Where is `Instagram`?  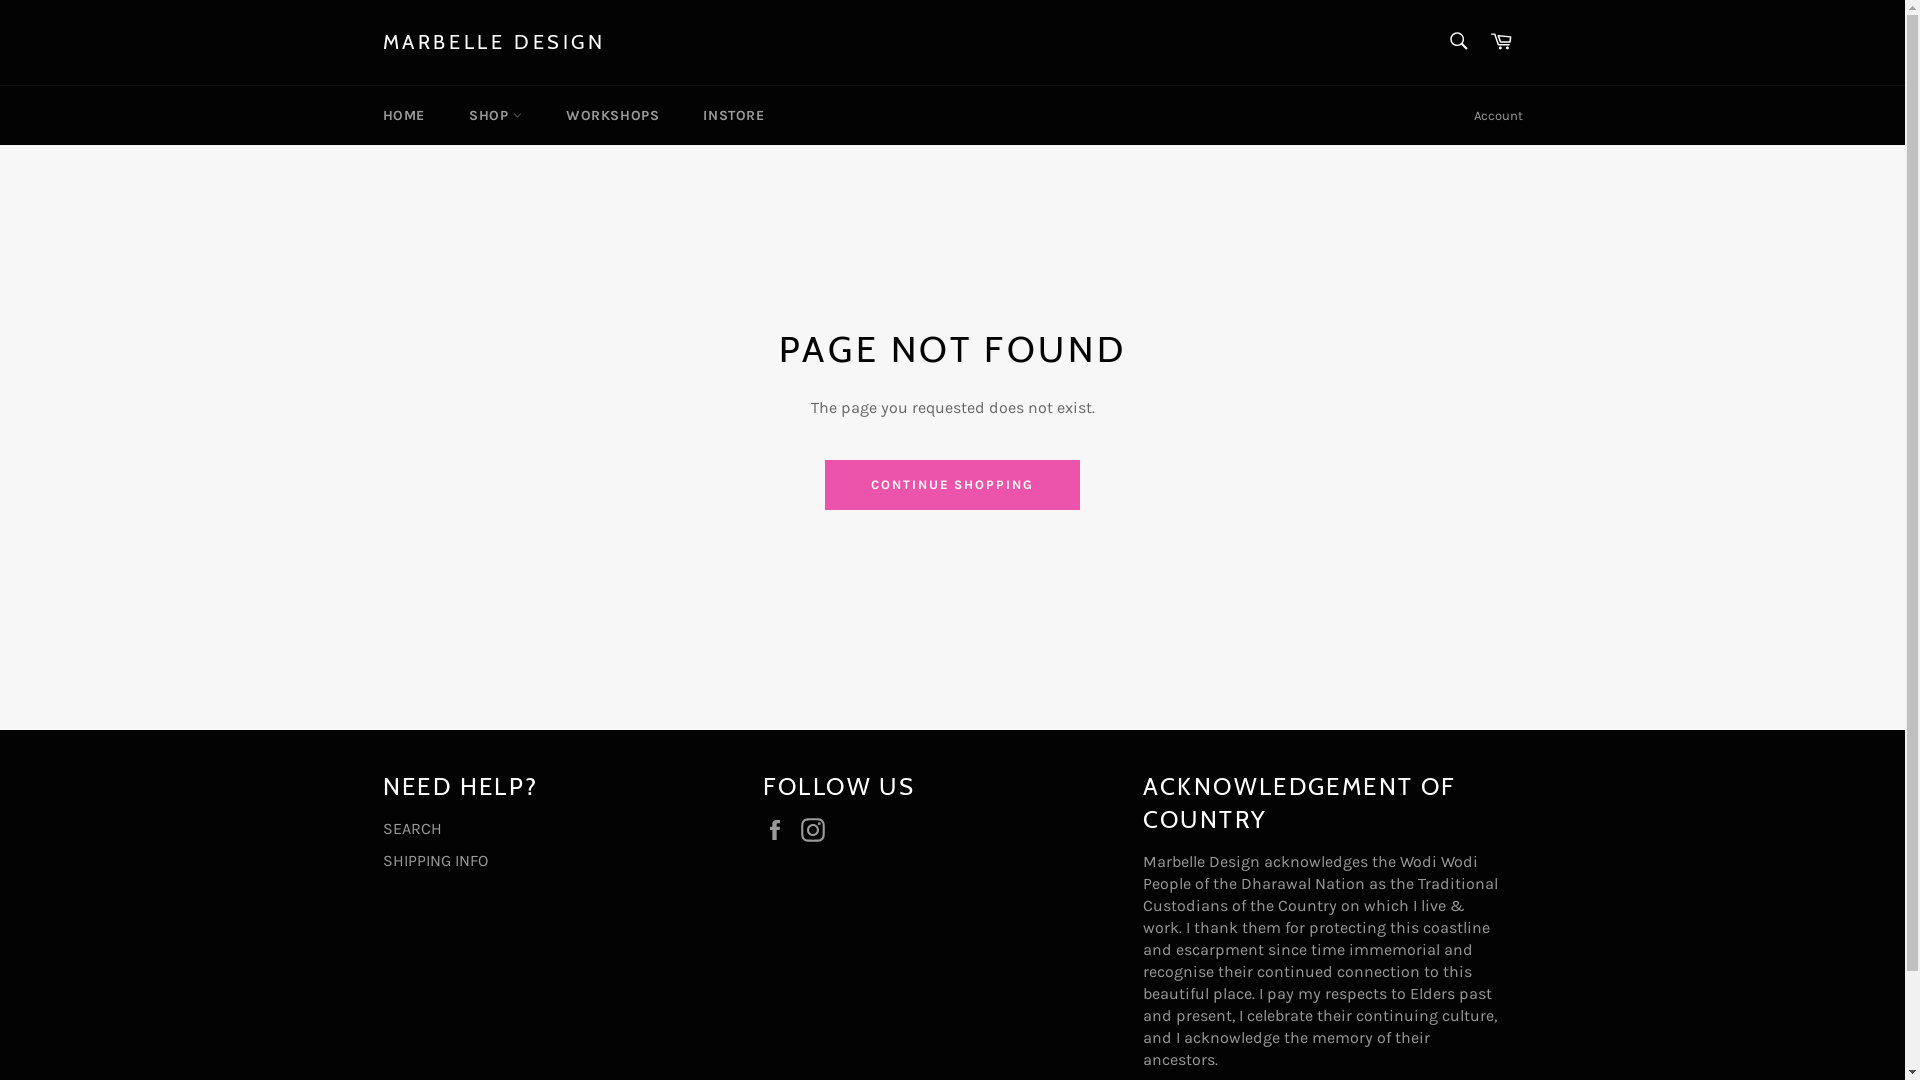 Instagram is located at coordinates (817, 830).